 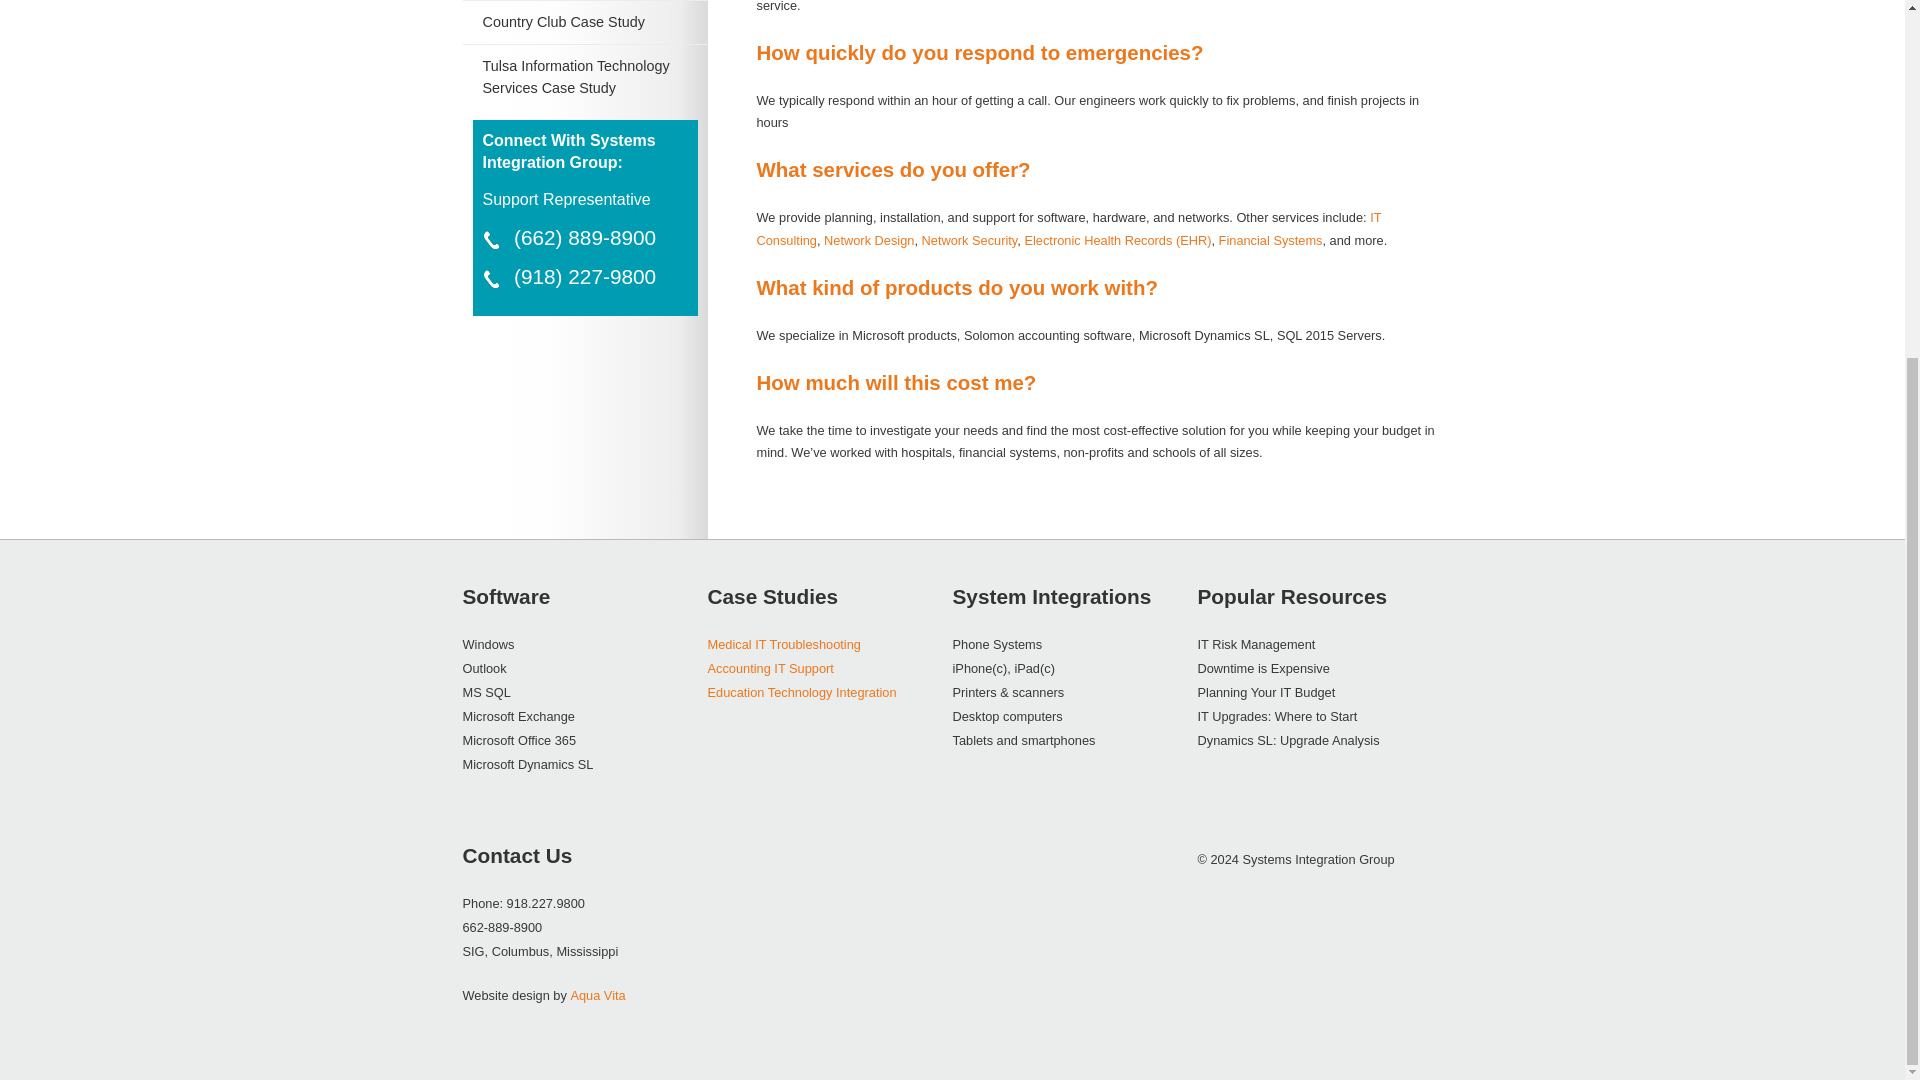 I want to click on Tulsa Information Technology Services Case Study, so click(x=574, y=77).